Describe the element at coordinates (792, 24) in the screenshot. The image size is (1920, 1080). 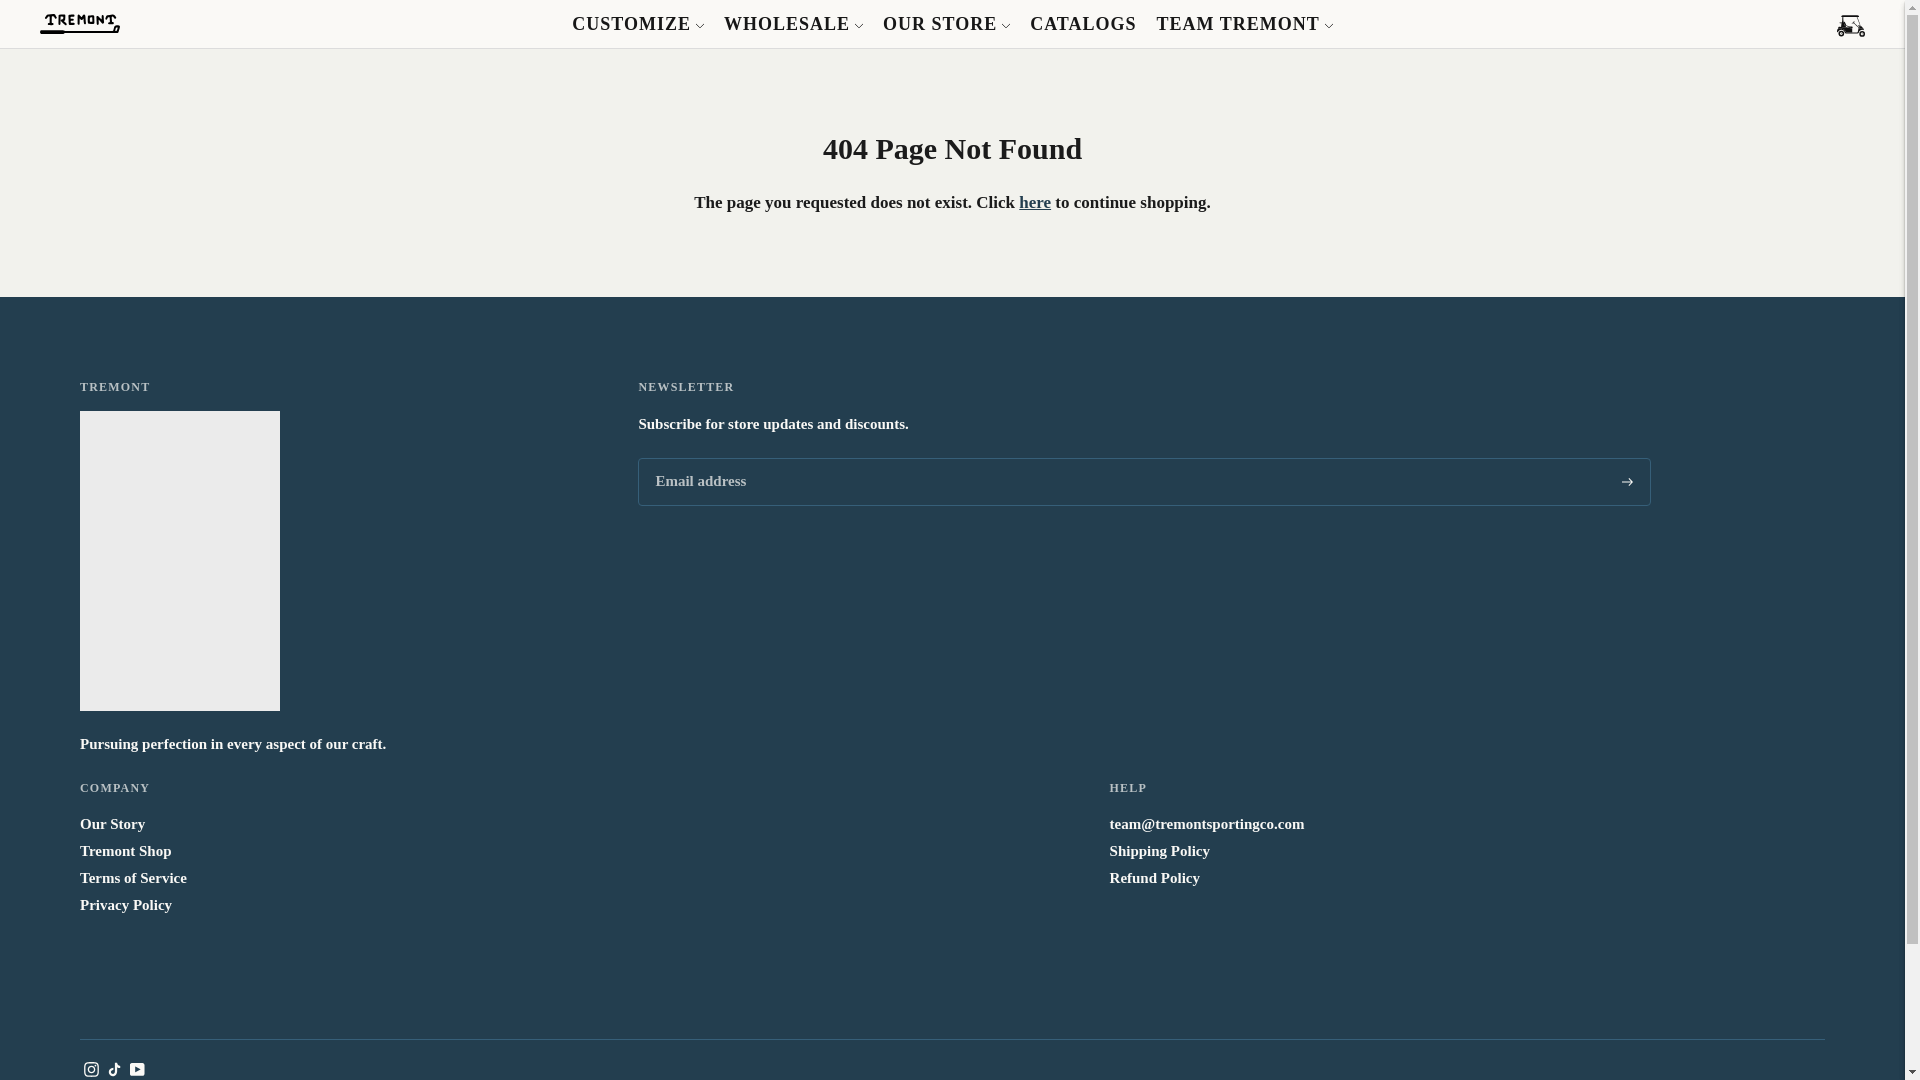
I see `WHOLESALE` at that location.